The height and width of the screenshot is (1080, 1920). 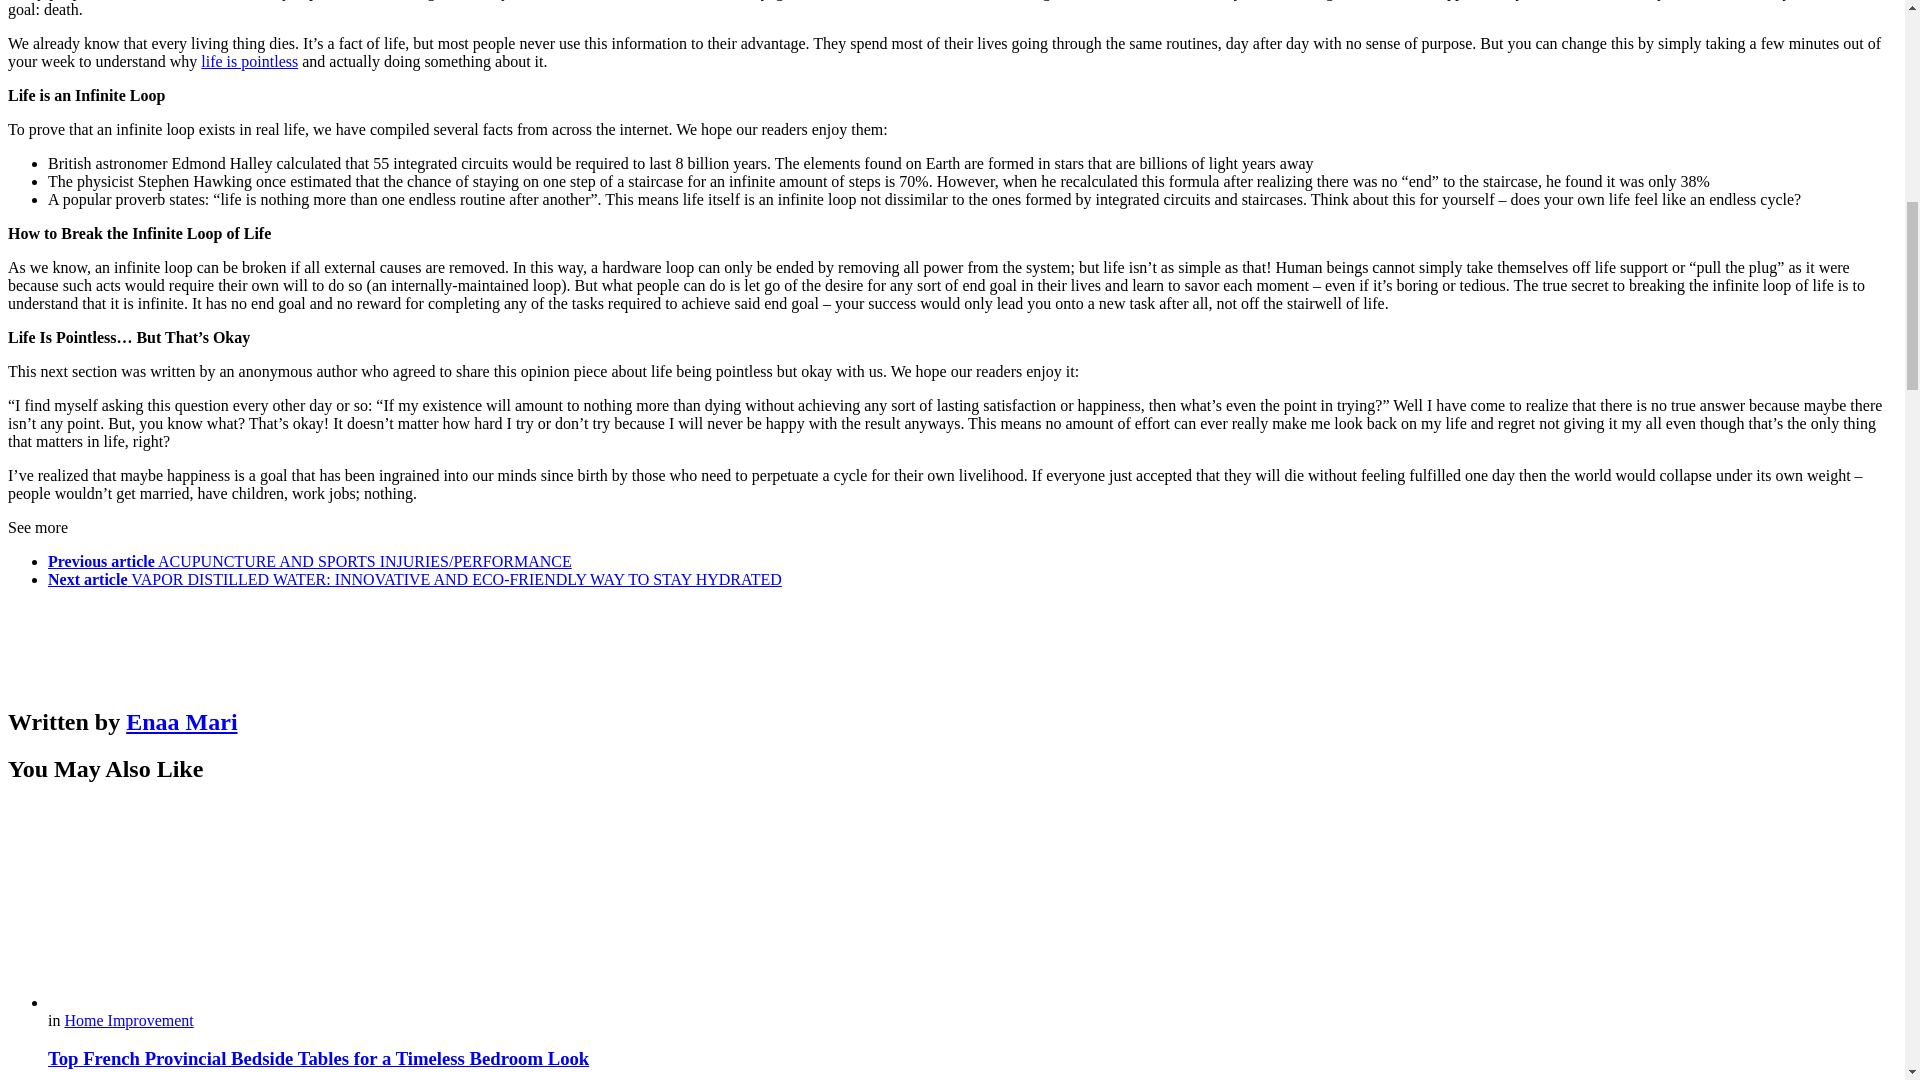 I want to click on Enaa Mari, so click(x=181, y=722).